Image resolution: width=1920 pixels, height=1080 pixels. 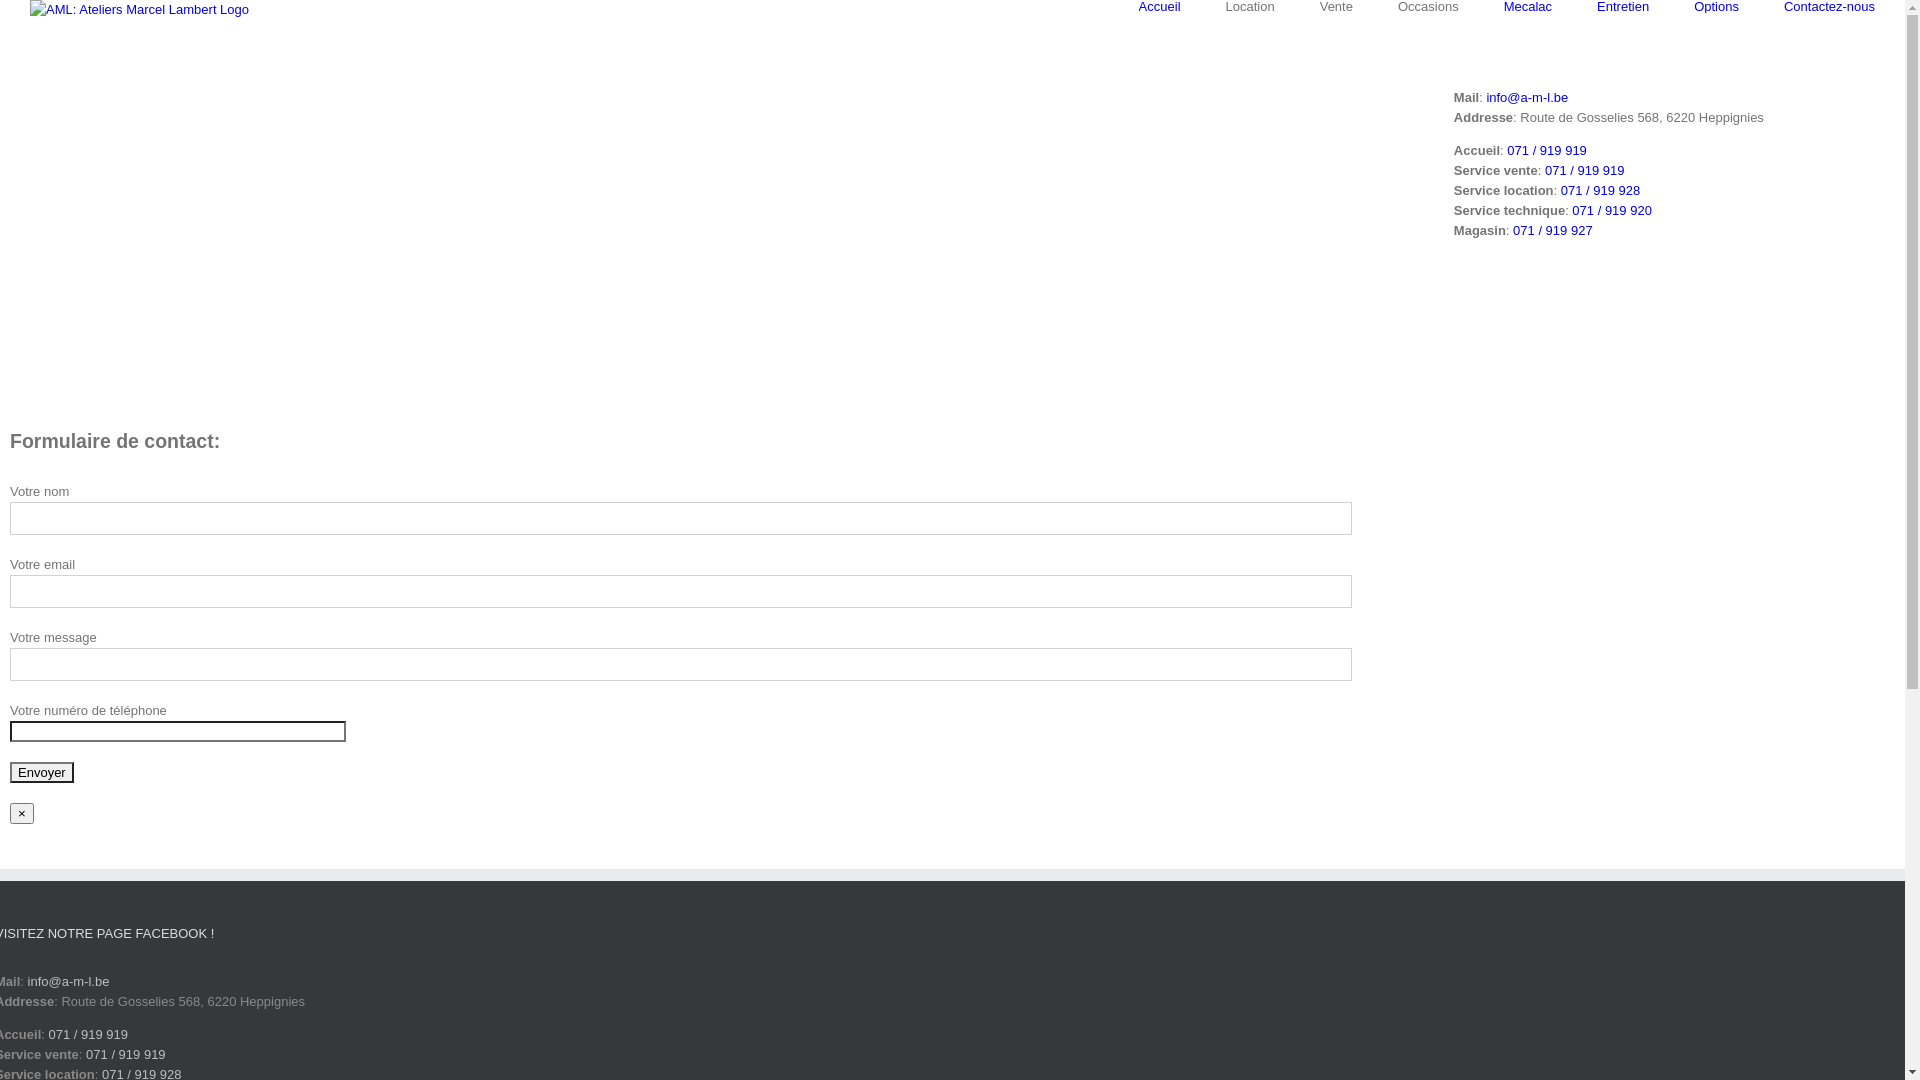 What do you see at coordinates (1527, 98) in the screenshot?
I see `info@a-m-l.be` at bounding box center [1527, 98].